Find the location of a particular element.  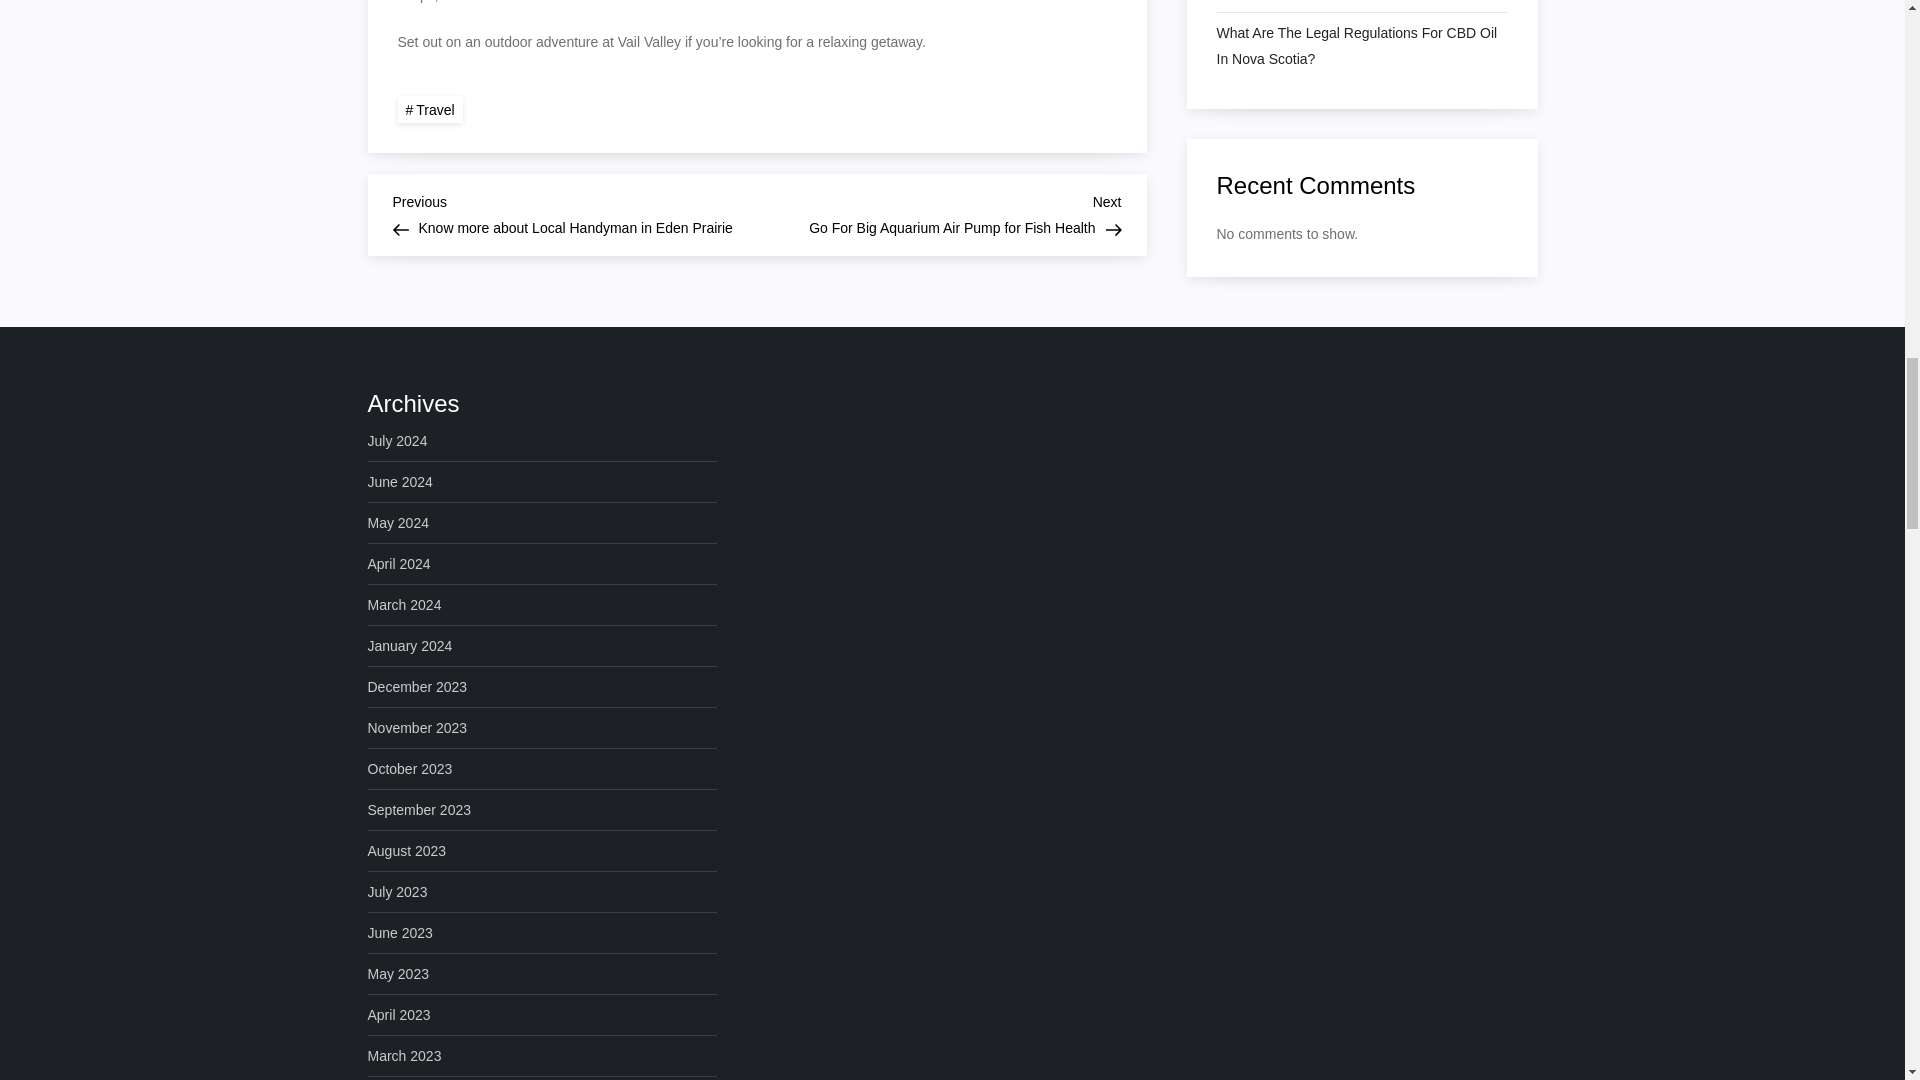

July 2023 is located at coordinates (398, 892).